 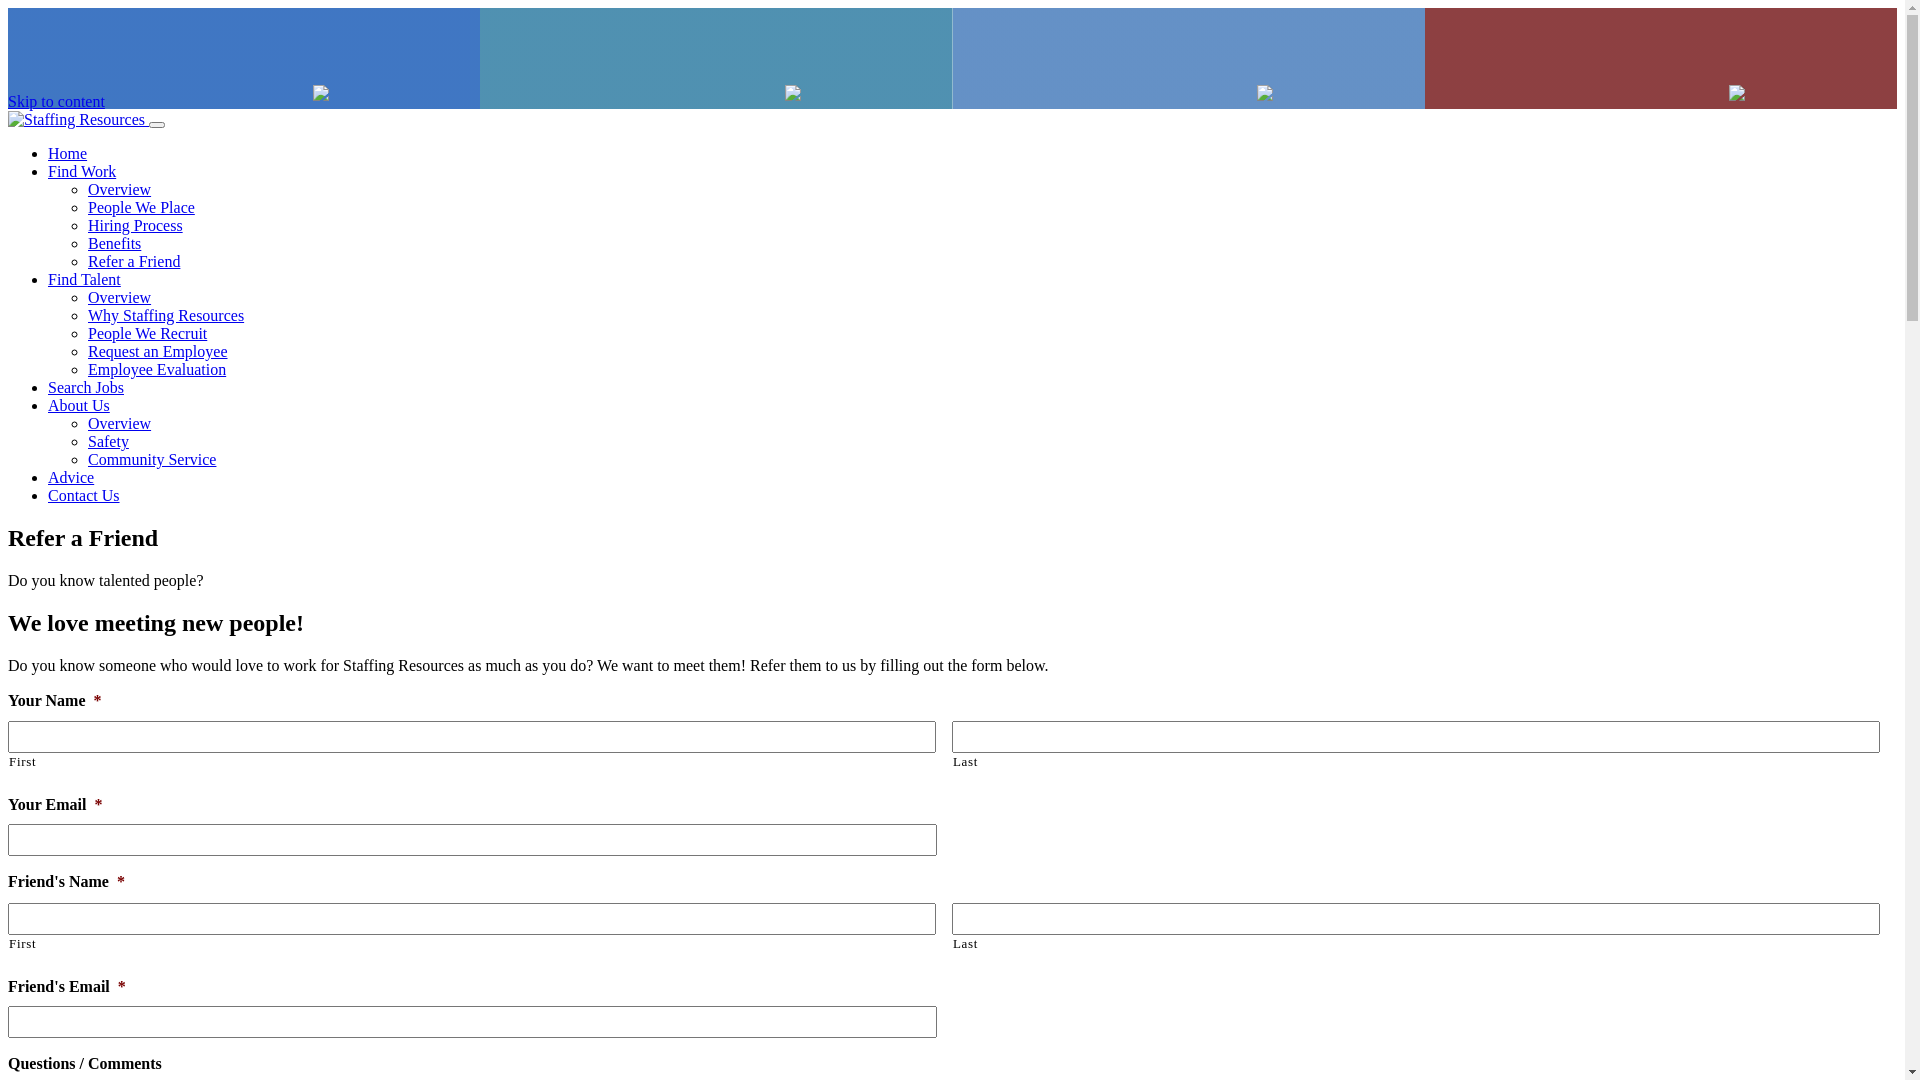 I want to click on People We Place, so click(x=142, y=208).